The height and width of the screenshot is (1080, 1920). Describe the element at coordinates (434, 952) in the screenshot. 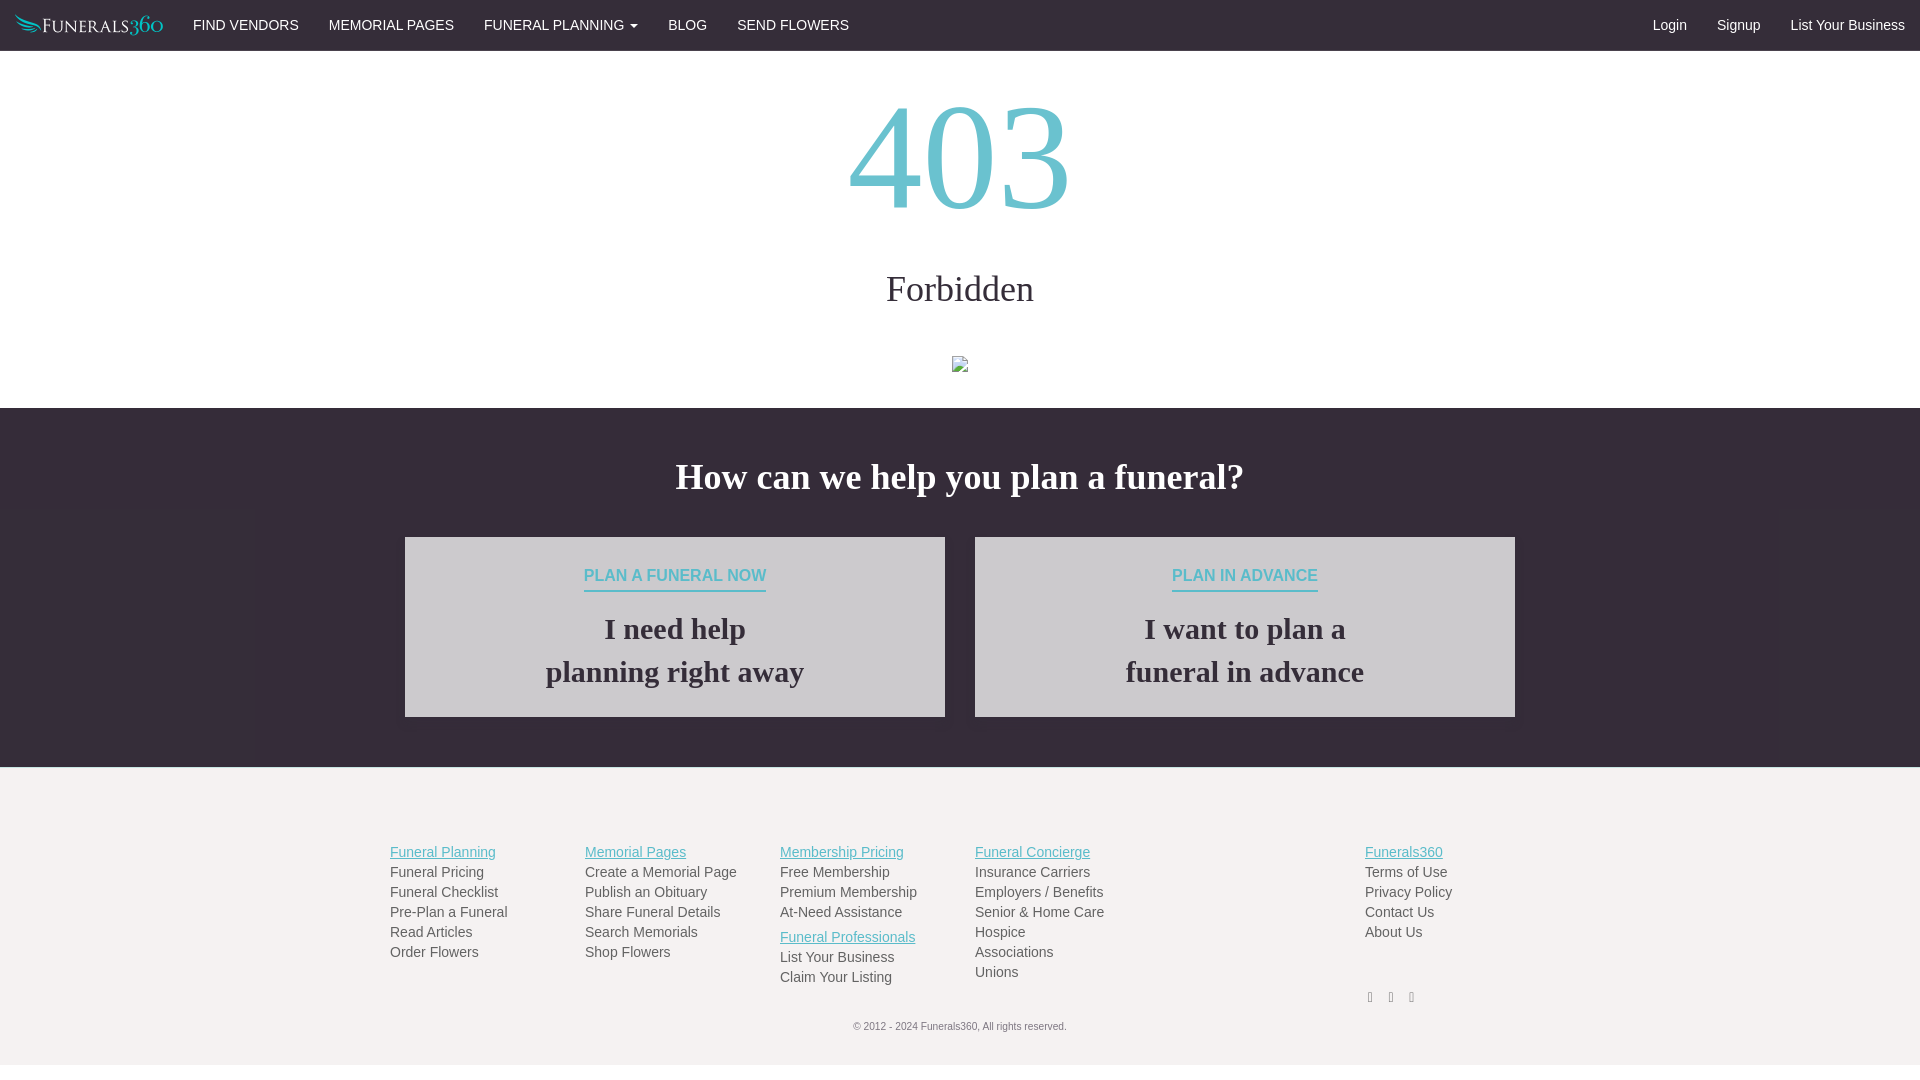

I see `Order Flowers` at that location.